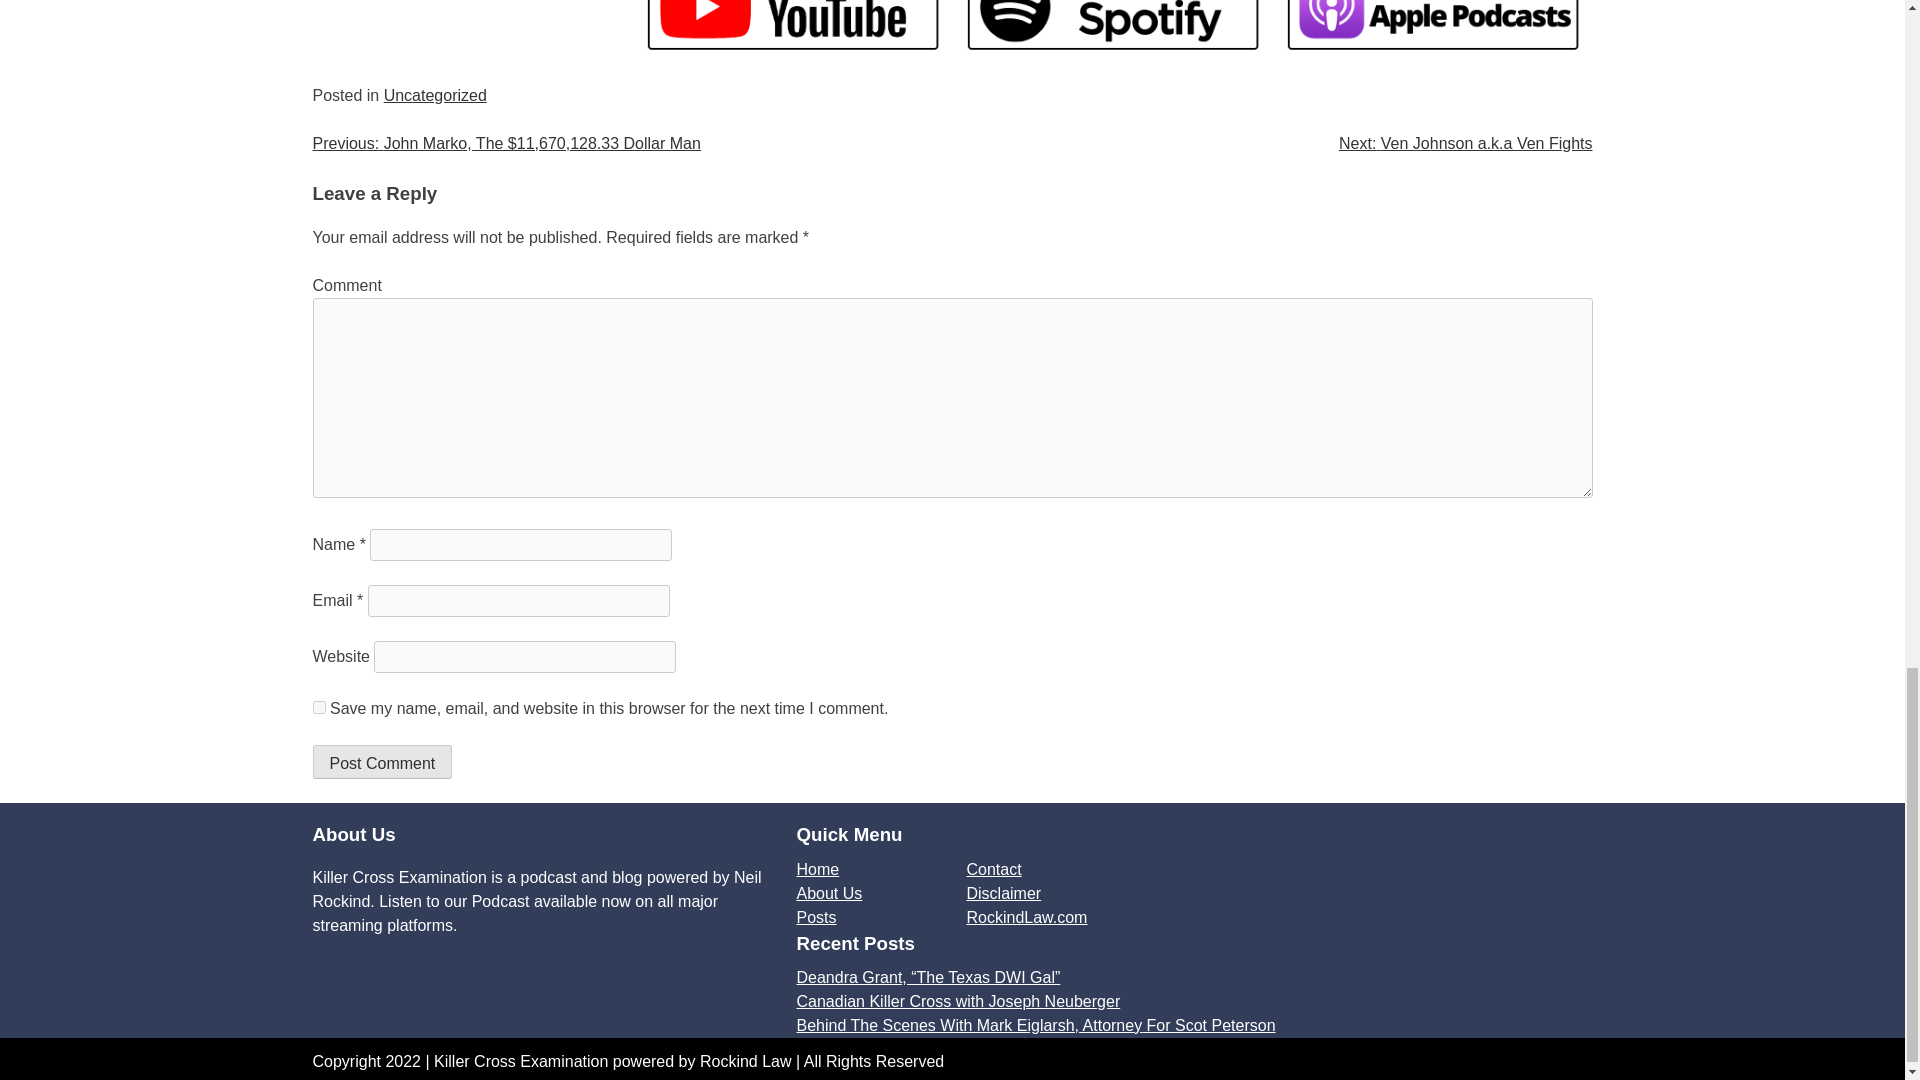  What do you see at coordinates (1002, 892) in the screenshot?
I see `Disclaimer` at bounding box center [1002, 892].